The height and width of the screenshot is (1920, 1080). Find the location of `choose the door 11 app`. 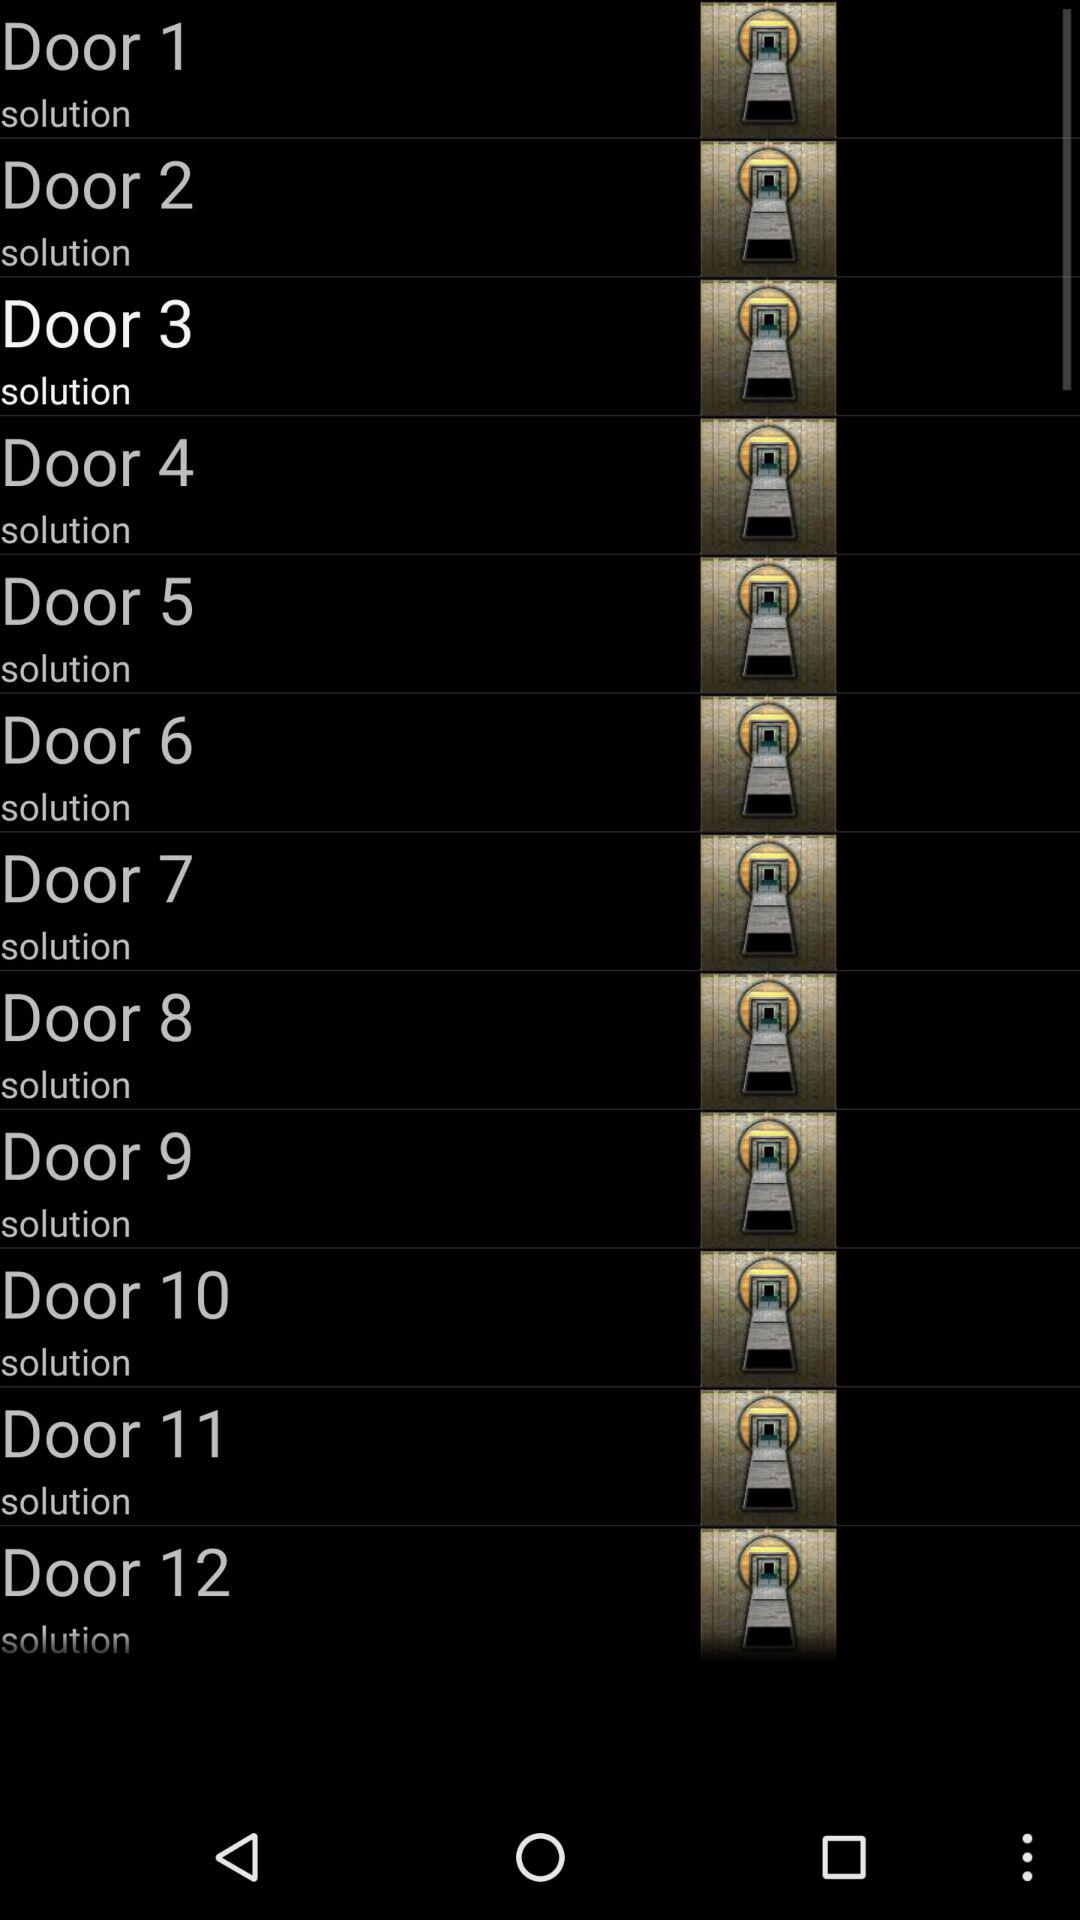

choose the door 11 app is located at coordinates (348, 1431).